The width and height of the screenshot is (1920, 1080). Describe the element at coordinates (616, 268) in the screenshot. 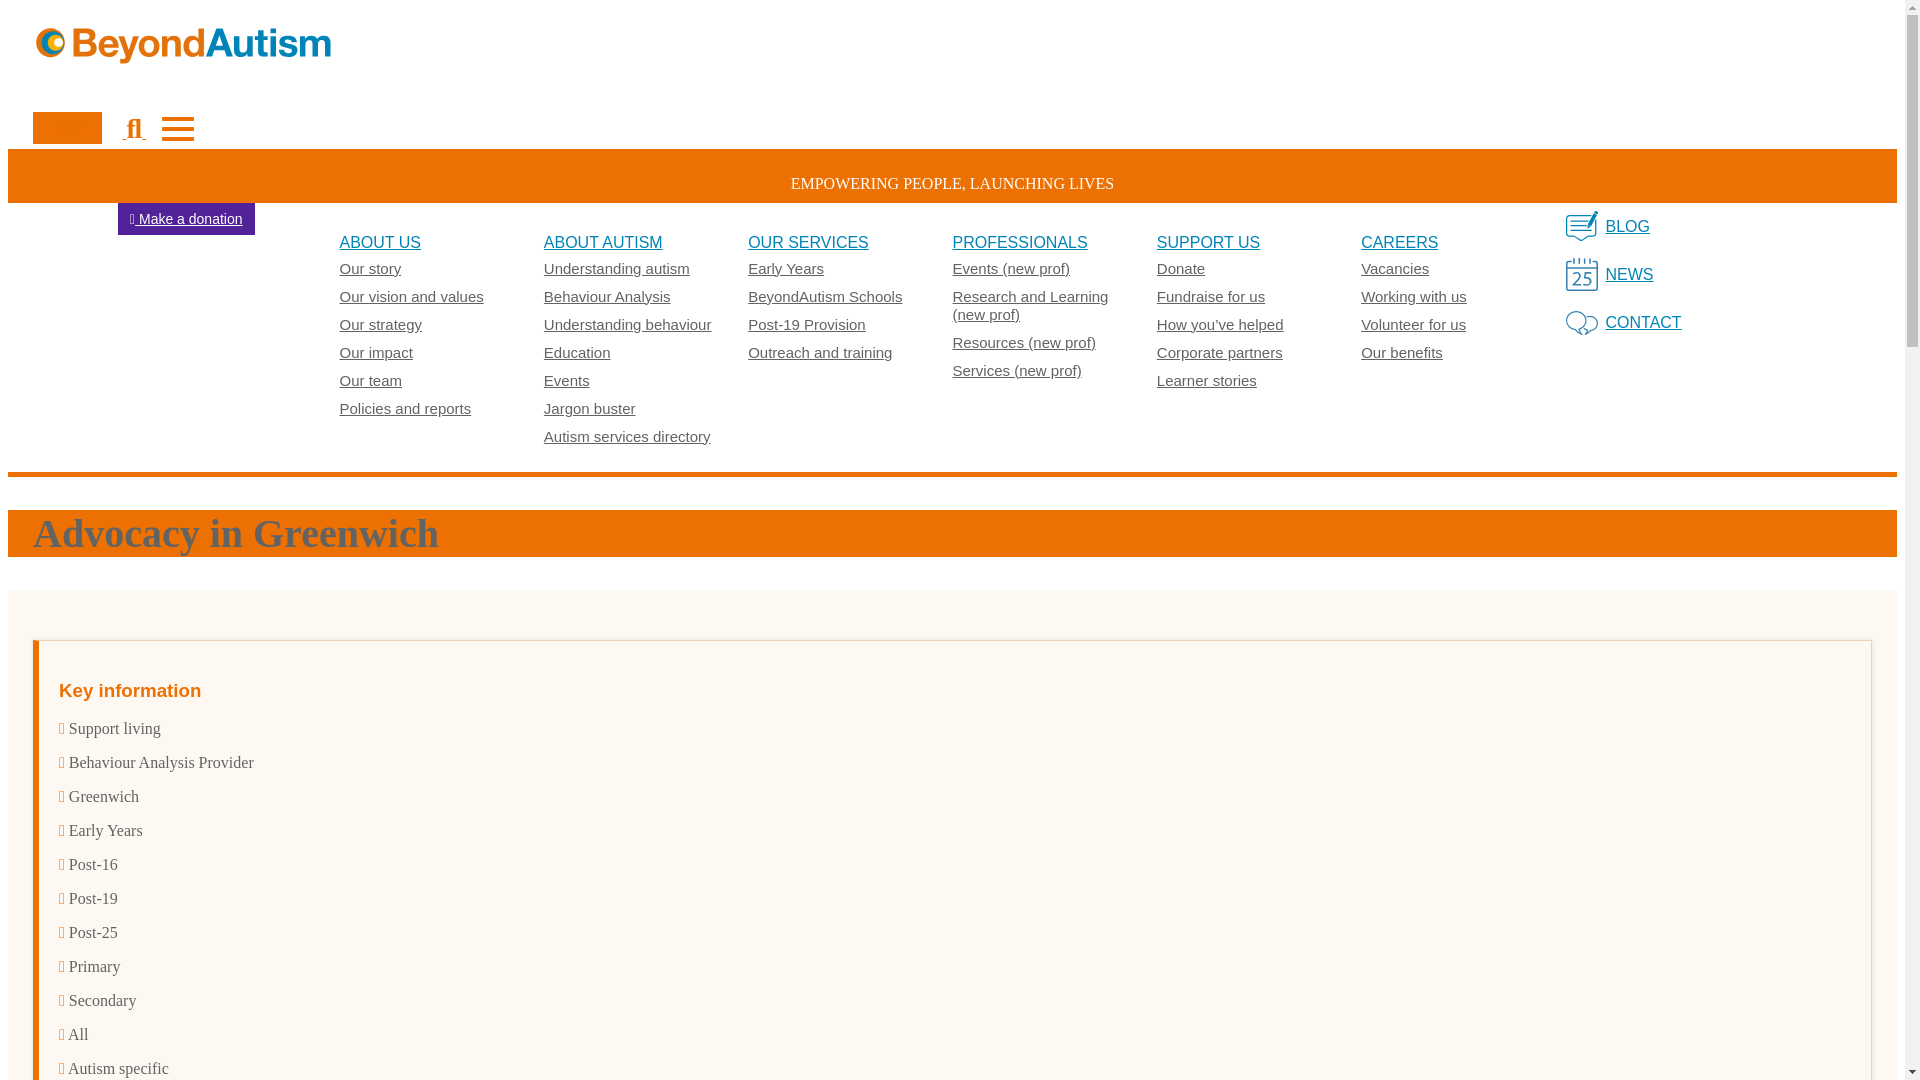

I see `Understanding autism` at that location.